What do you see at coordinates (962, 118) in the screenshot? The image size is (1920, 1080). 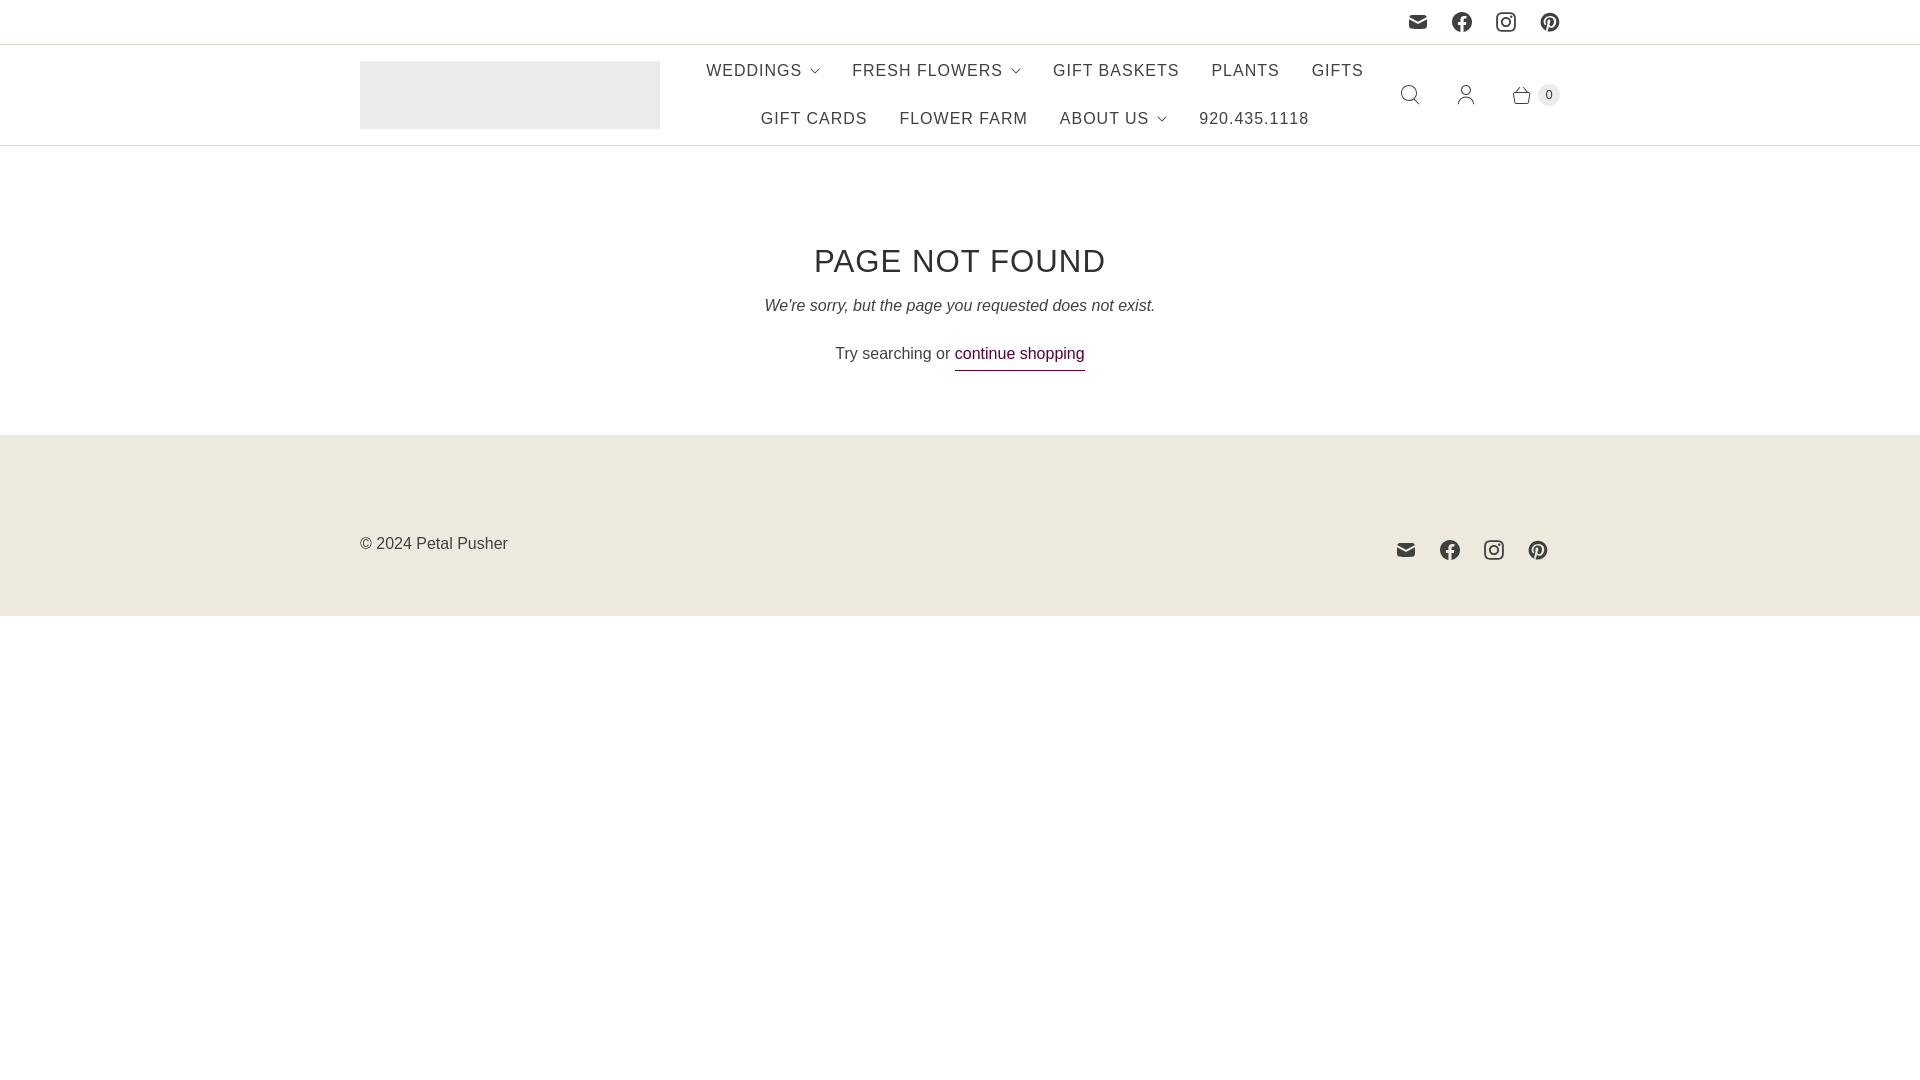 I see `FLOWER FARM` at bounding box center [962, 118].